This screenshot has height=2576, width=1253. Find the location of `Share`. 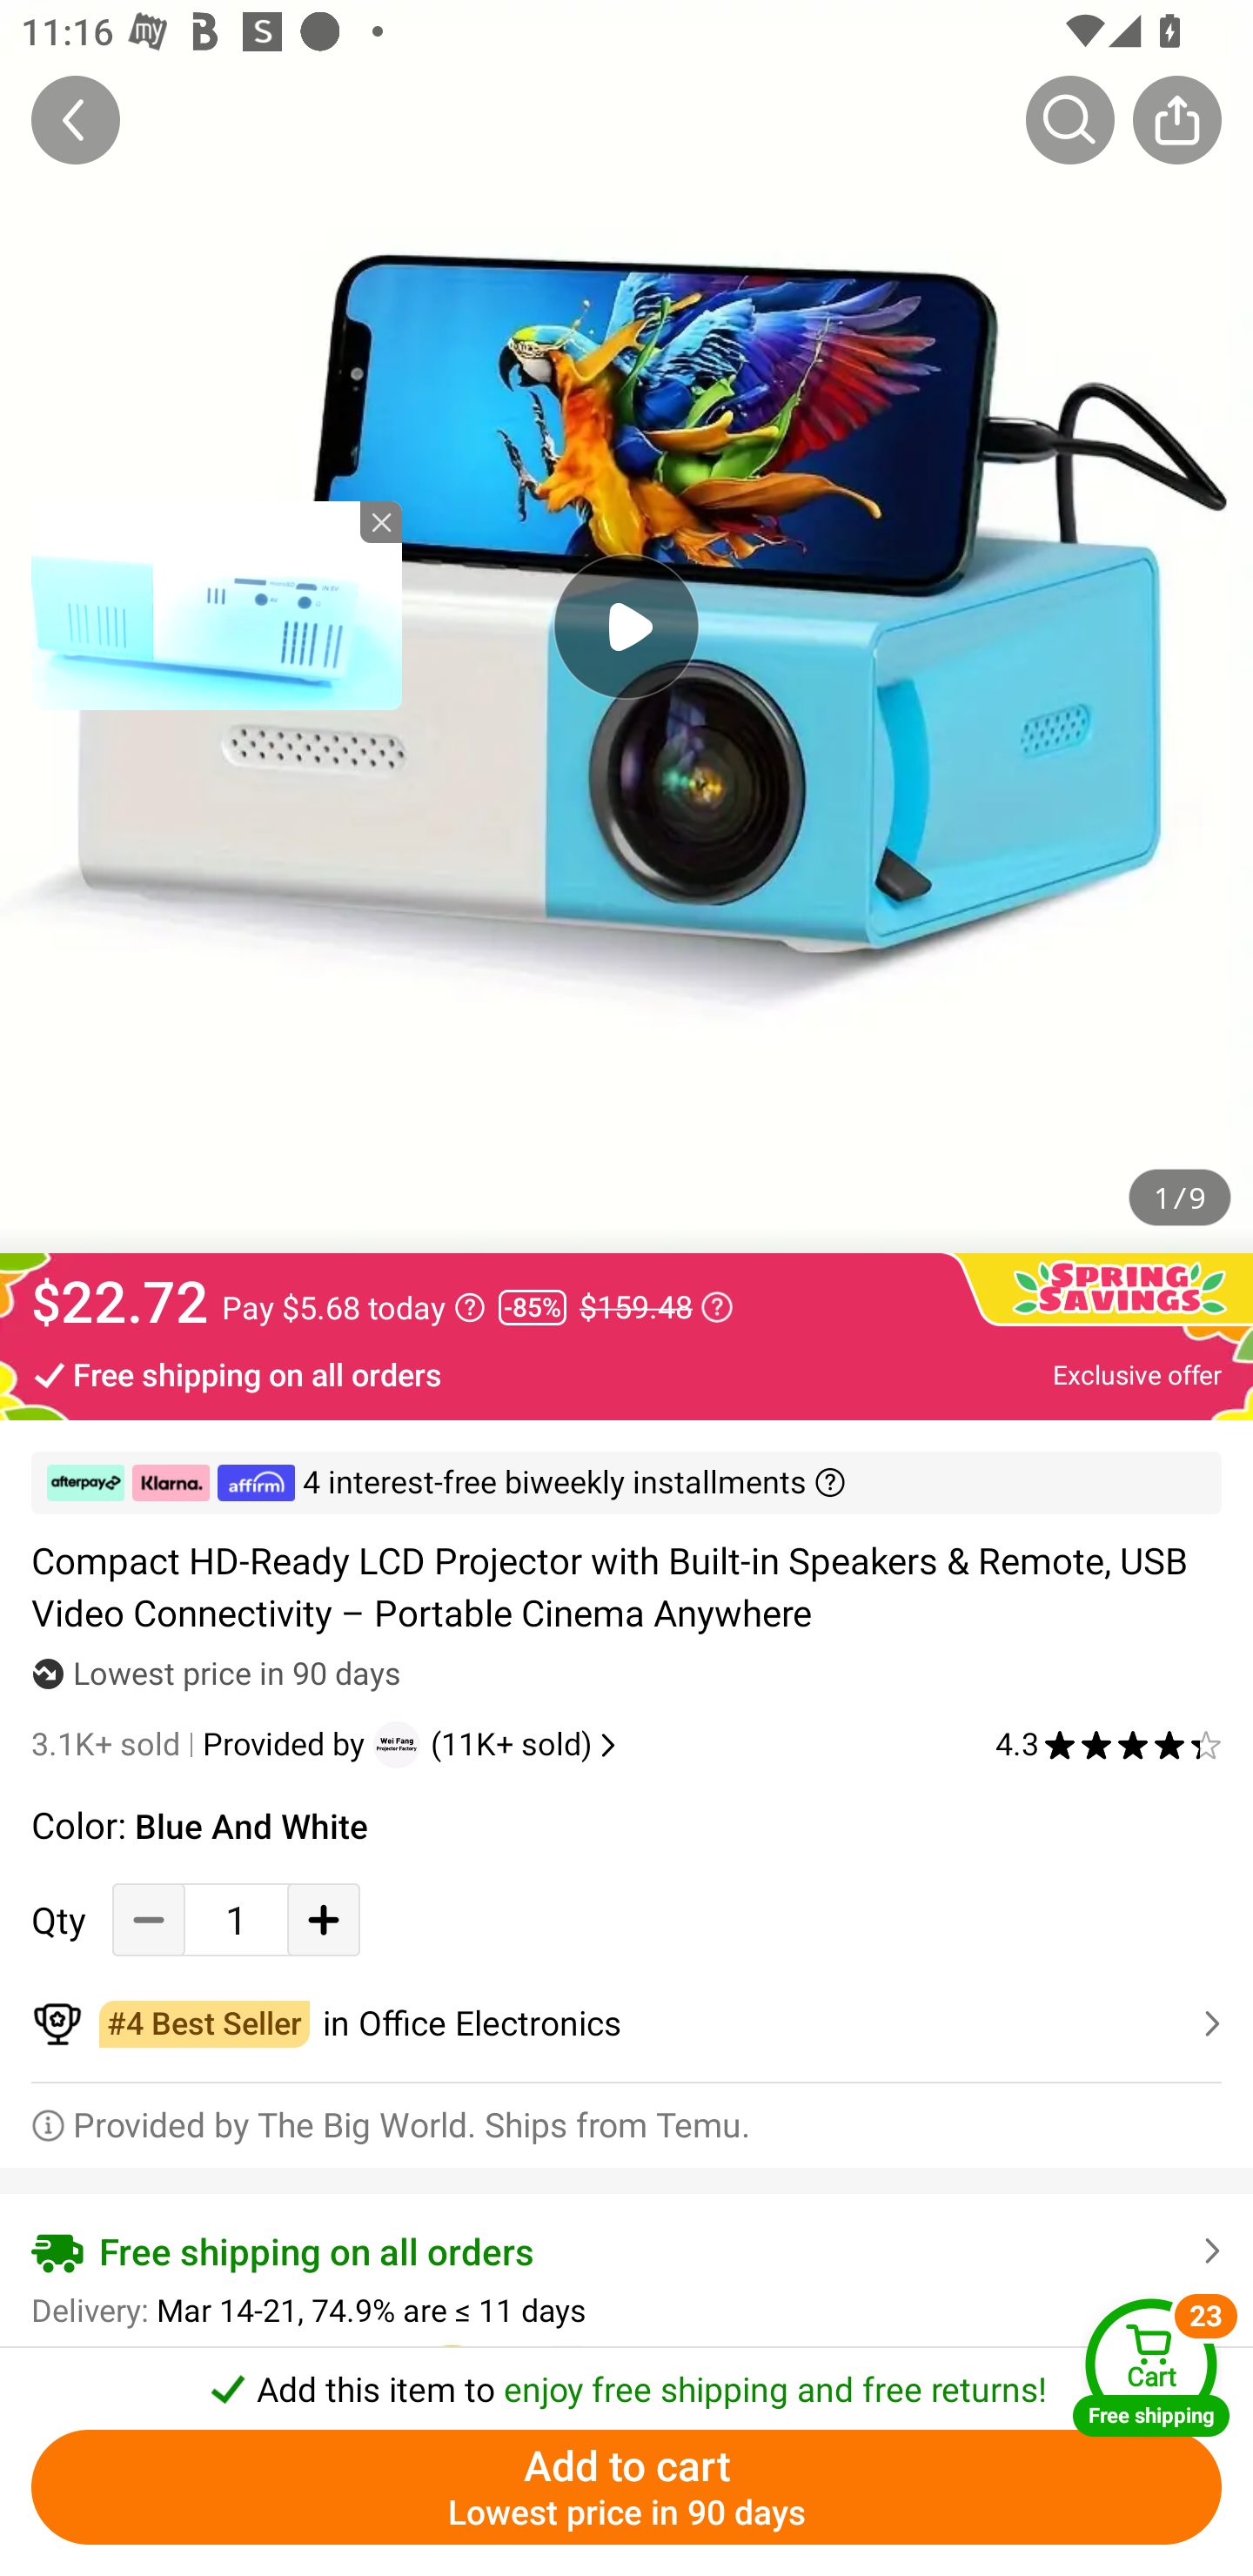

Share is located at coordinates (1176, 119).